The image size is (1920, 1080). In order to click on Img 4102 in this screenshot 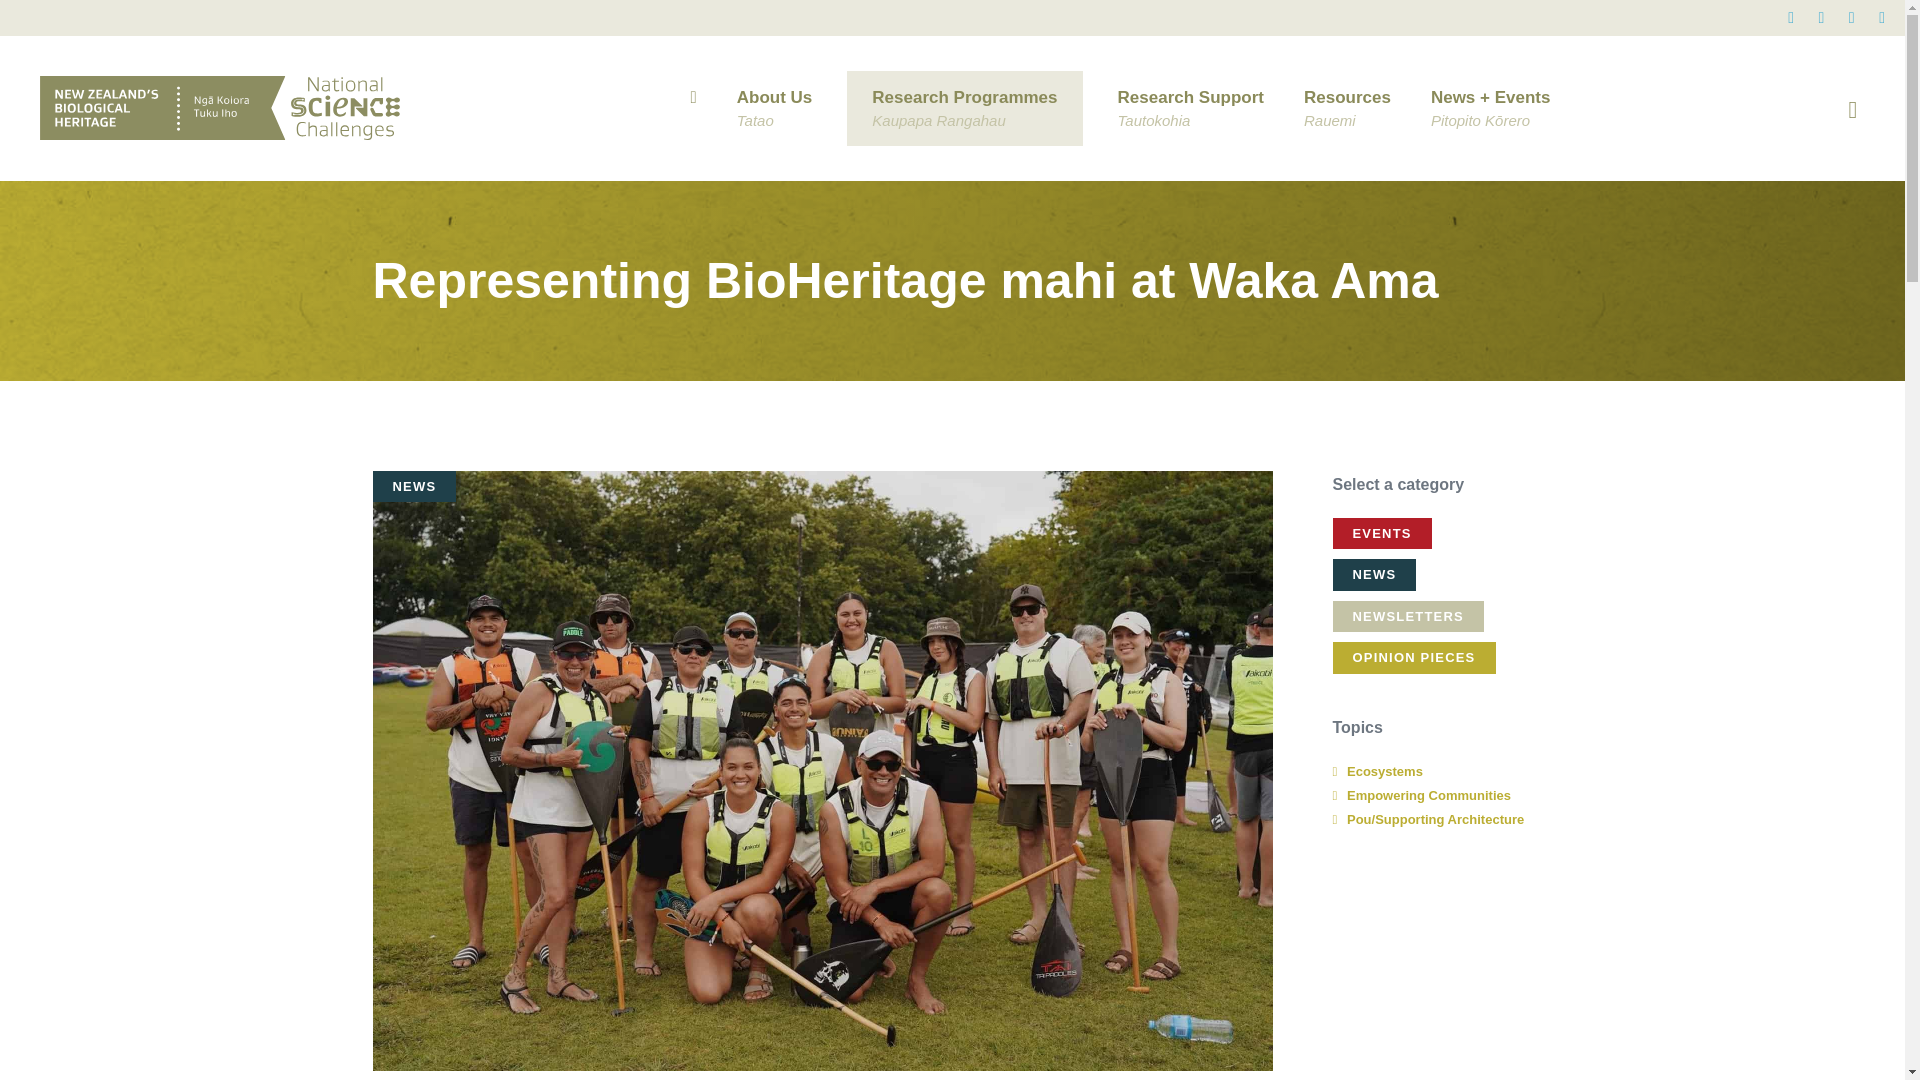, I will do `click(220, 108)`.